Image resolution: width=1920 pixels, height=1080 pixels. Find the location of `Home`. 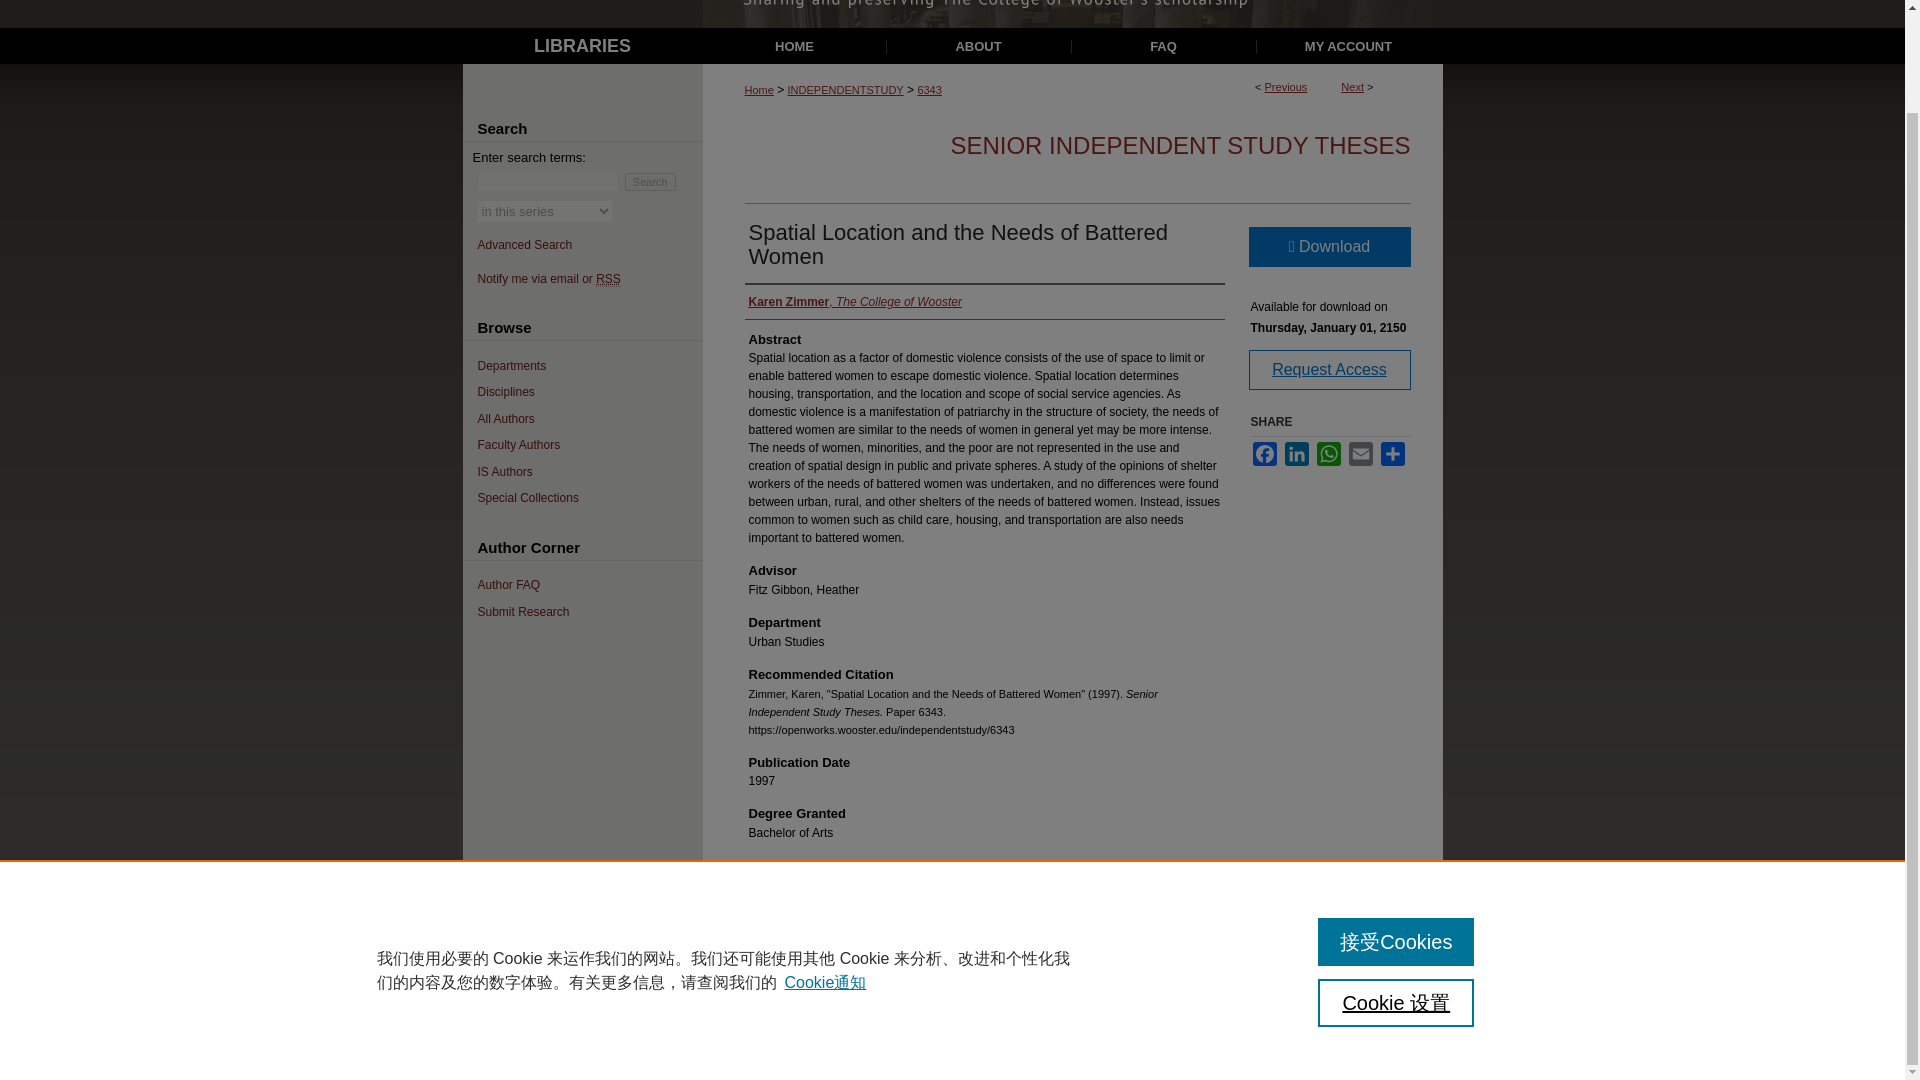

Home is located at coordinates (758, 90).